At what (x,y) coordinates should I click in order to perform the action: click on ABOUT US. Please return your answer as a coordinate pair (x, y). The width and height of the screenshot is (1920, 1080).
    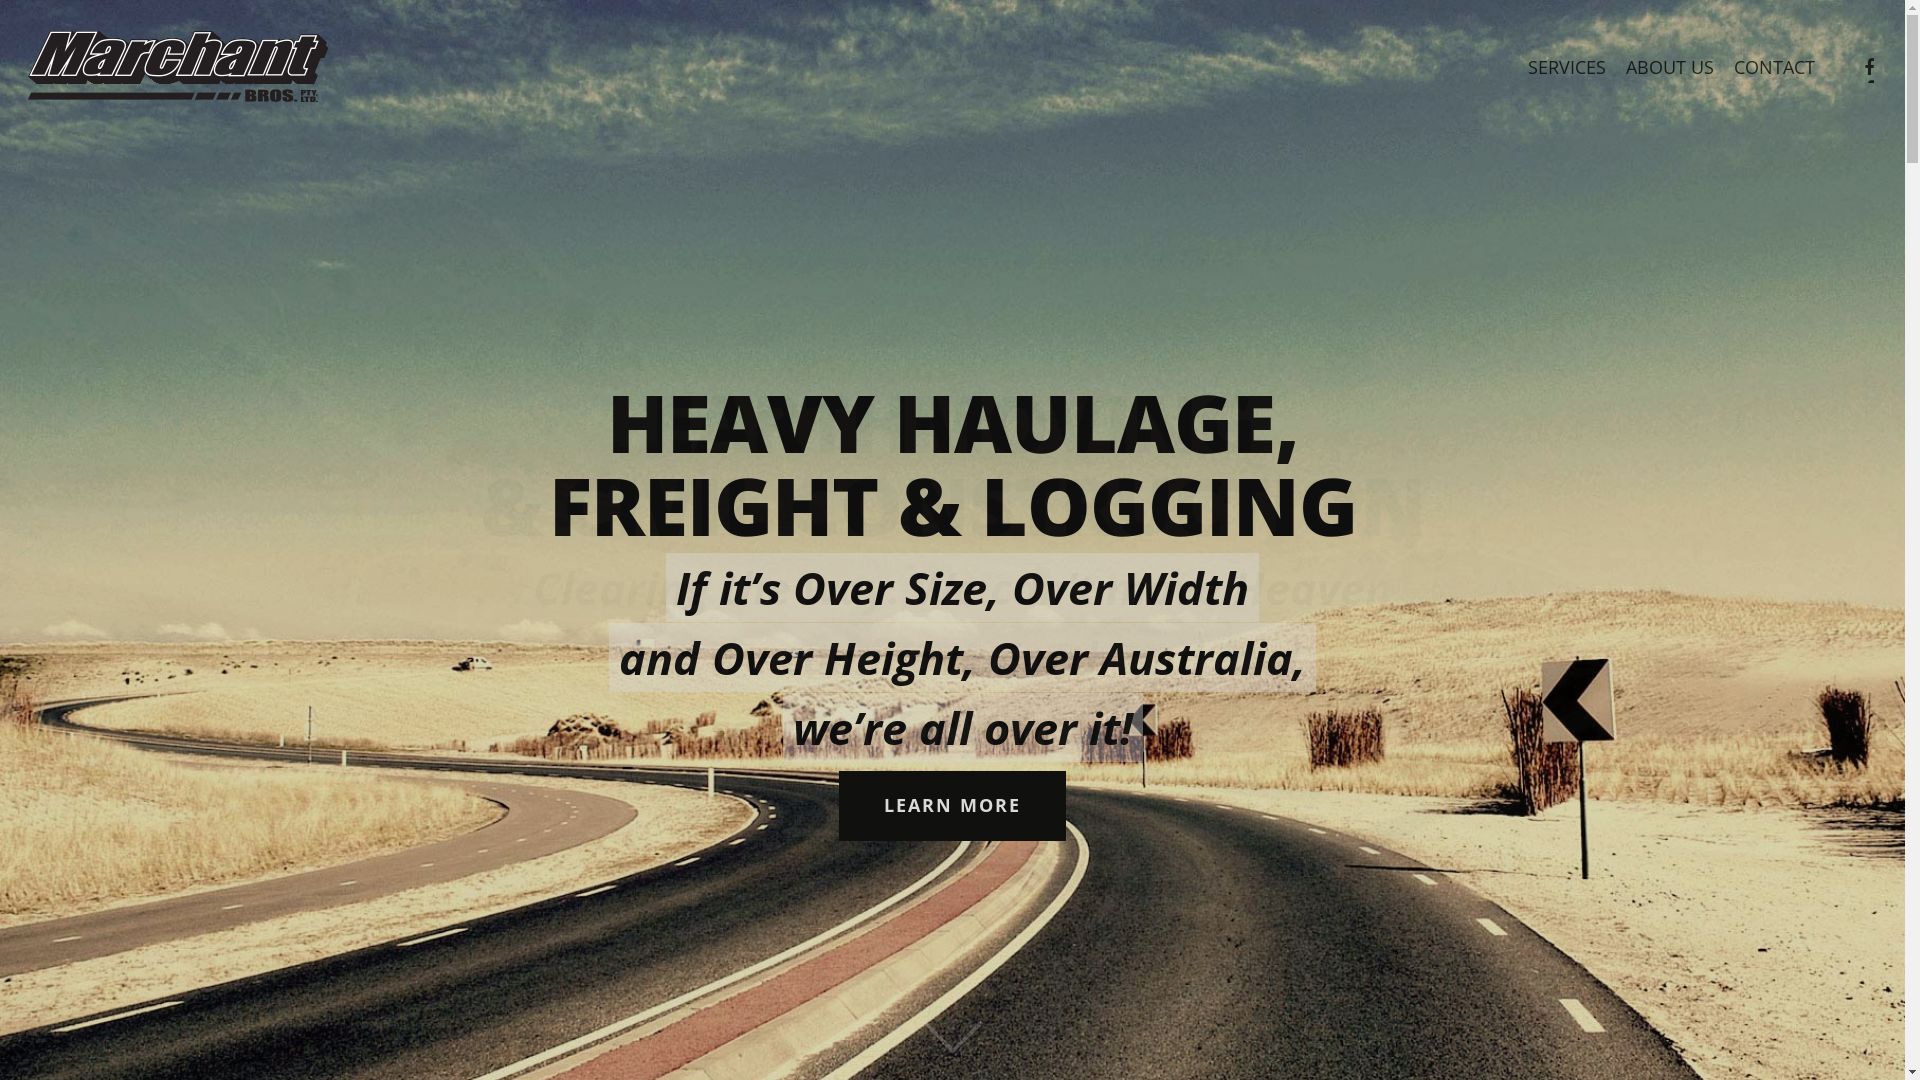
    Looking at the image, I should click on (1670, 68).